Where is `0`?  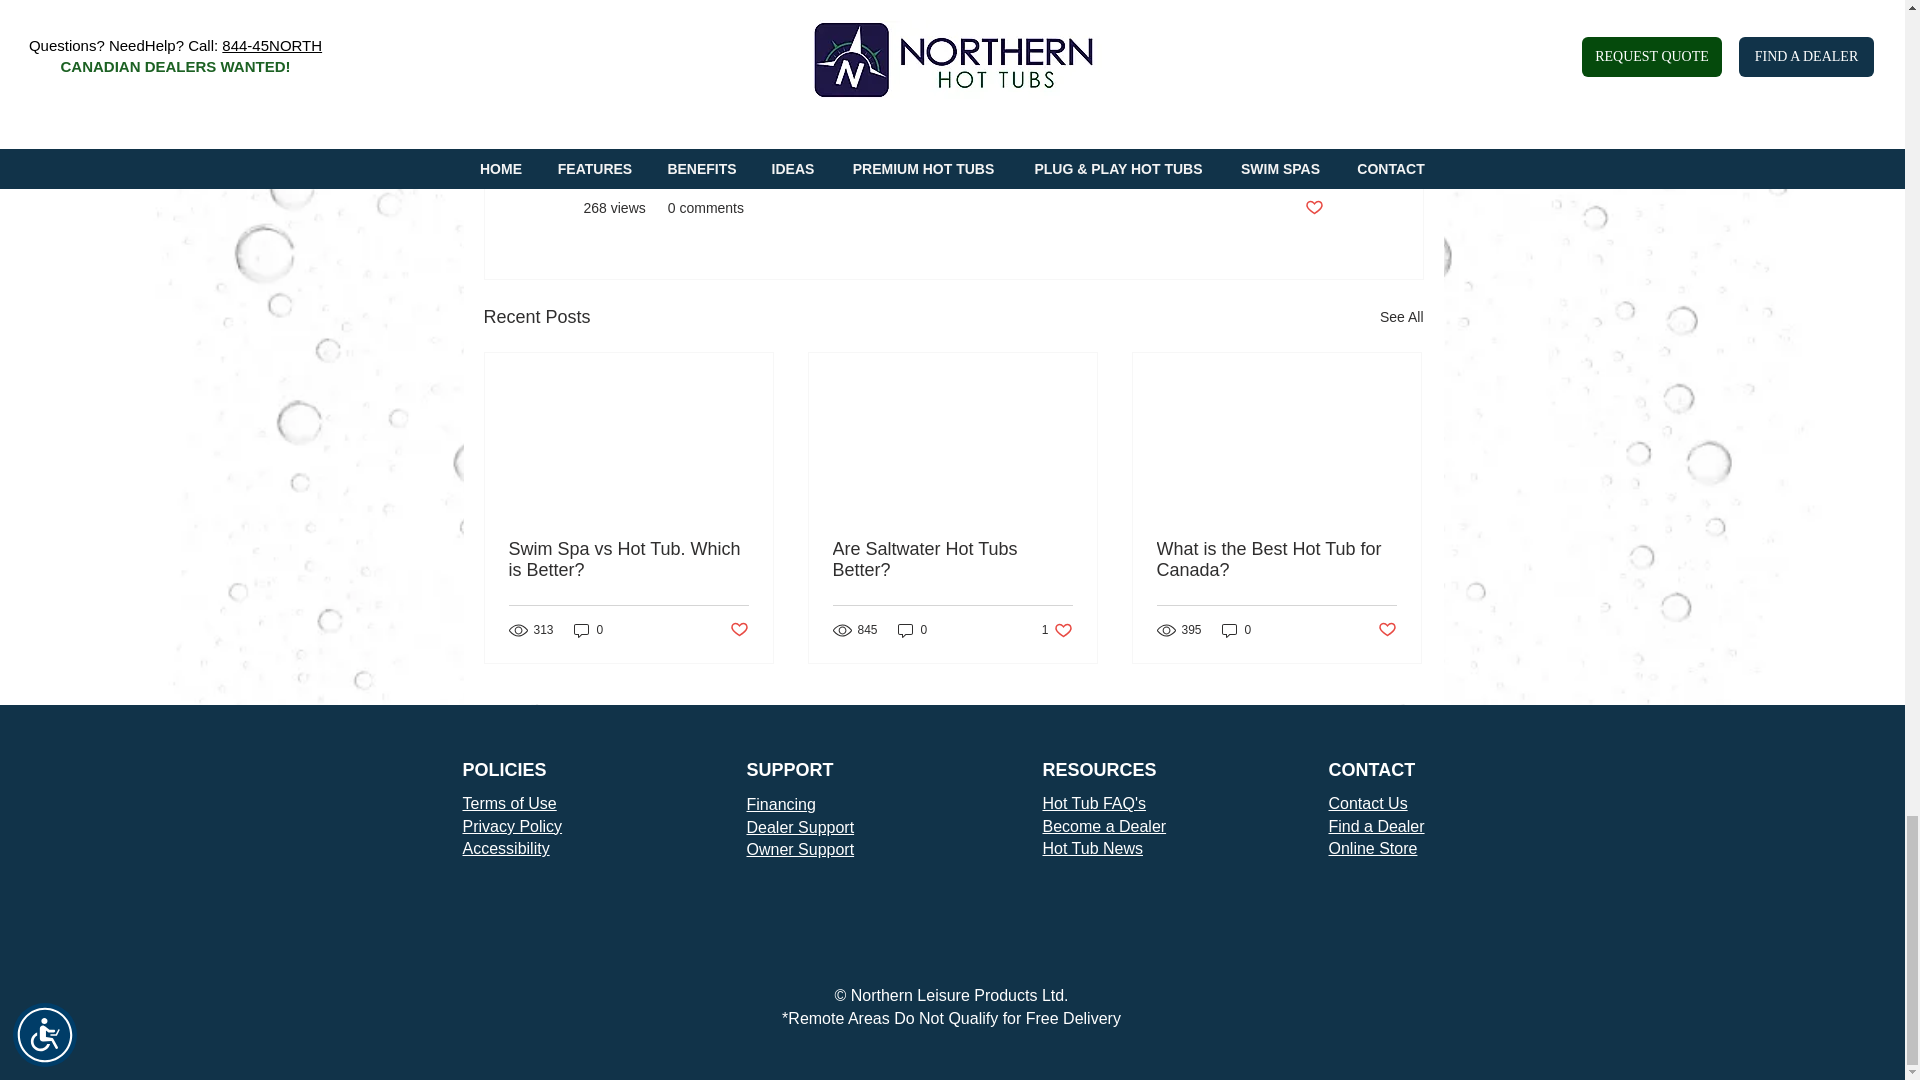
0 is located at coordinates (589, 630).